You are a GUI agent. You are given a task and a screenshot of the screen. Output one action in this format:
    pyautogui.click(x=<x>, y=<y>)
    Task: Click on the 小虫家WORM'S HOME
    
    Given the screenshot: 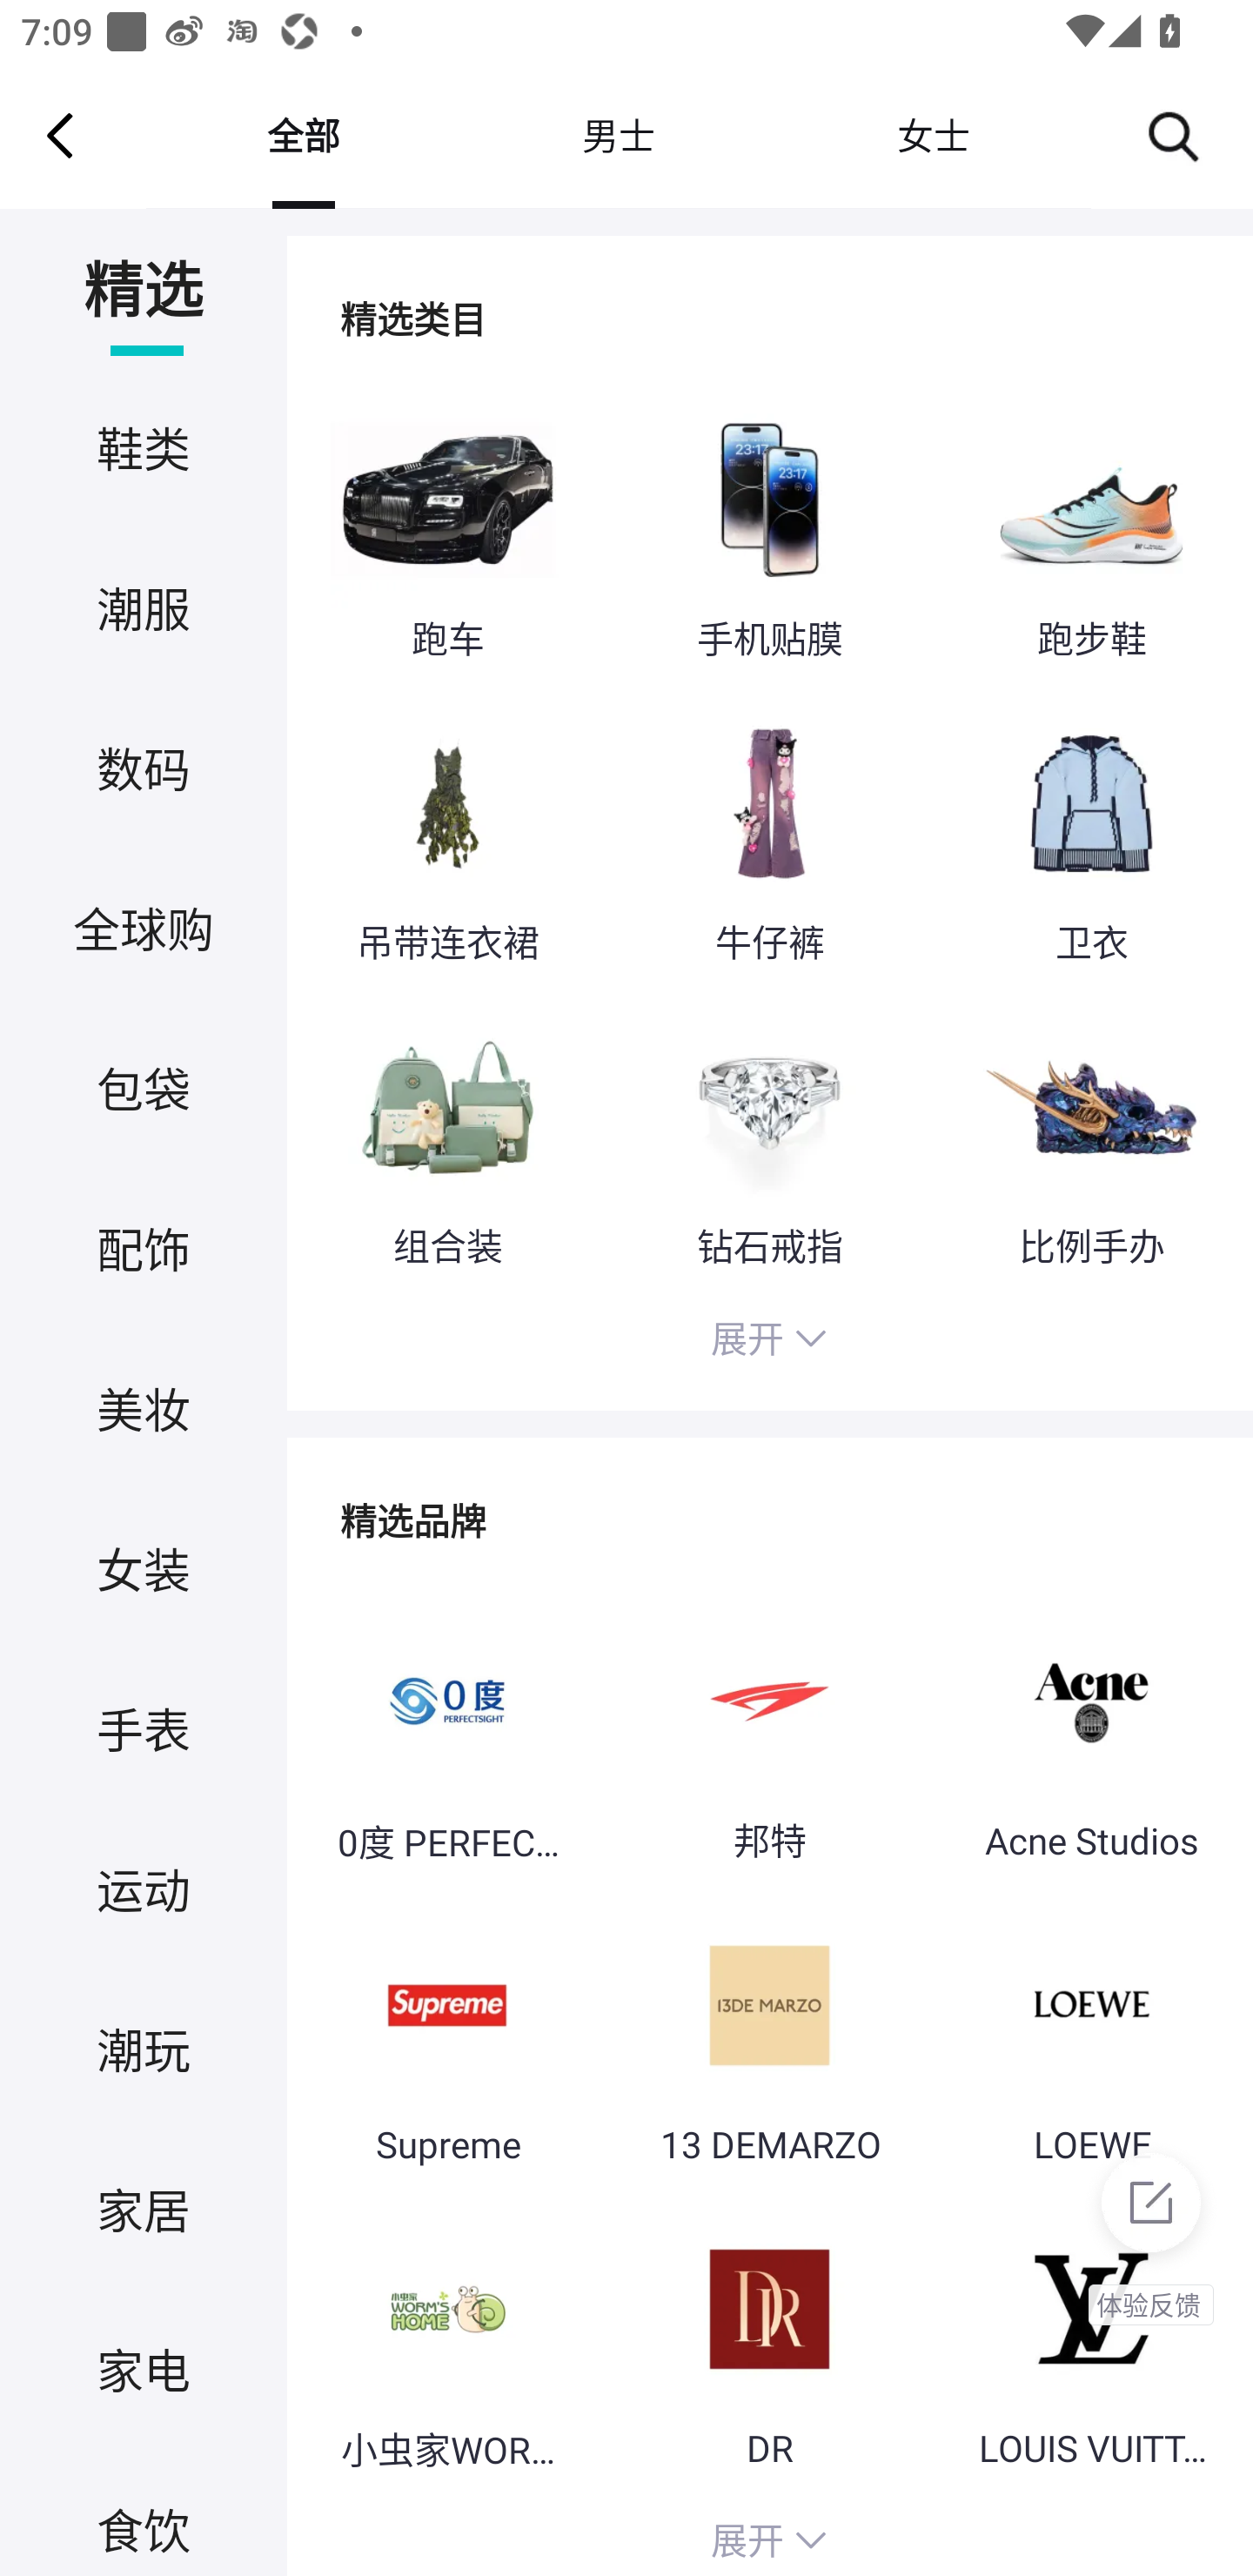 What is the action you would take?
    pyautogui.click(x=447, y=2344)
    